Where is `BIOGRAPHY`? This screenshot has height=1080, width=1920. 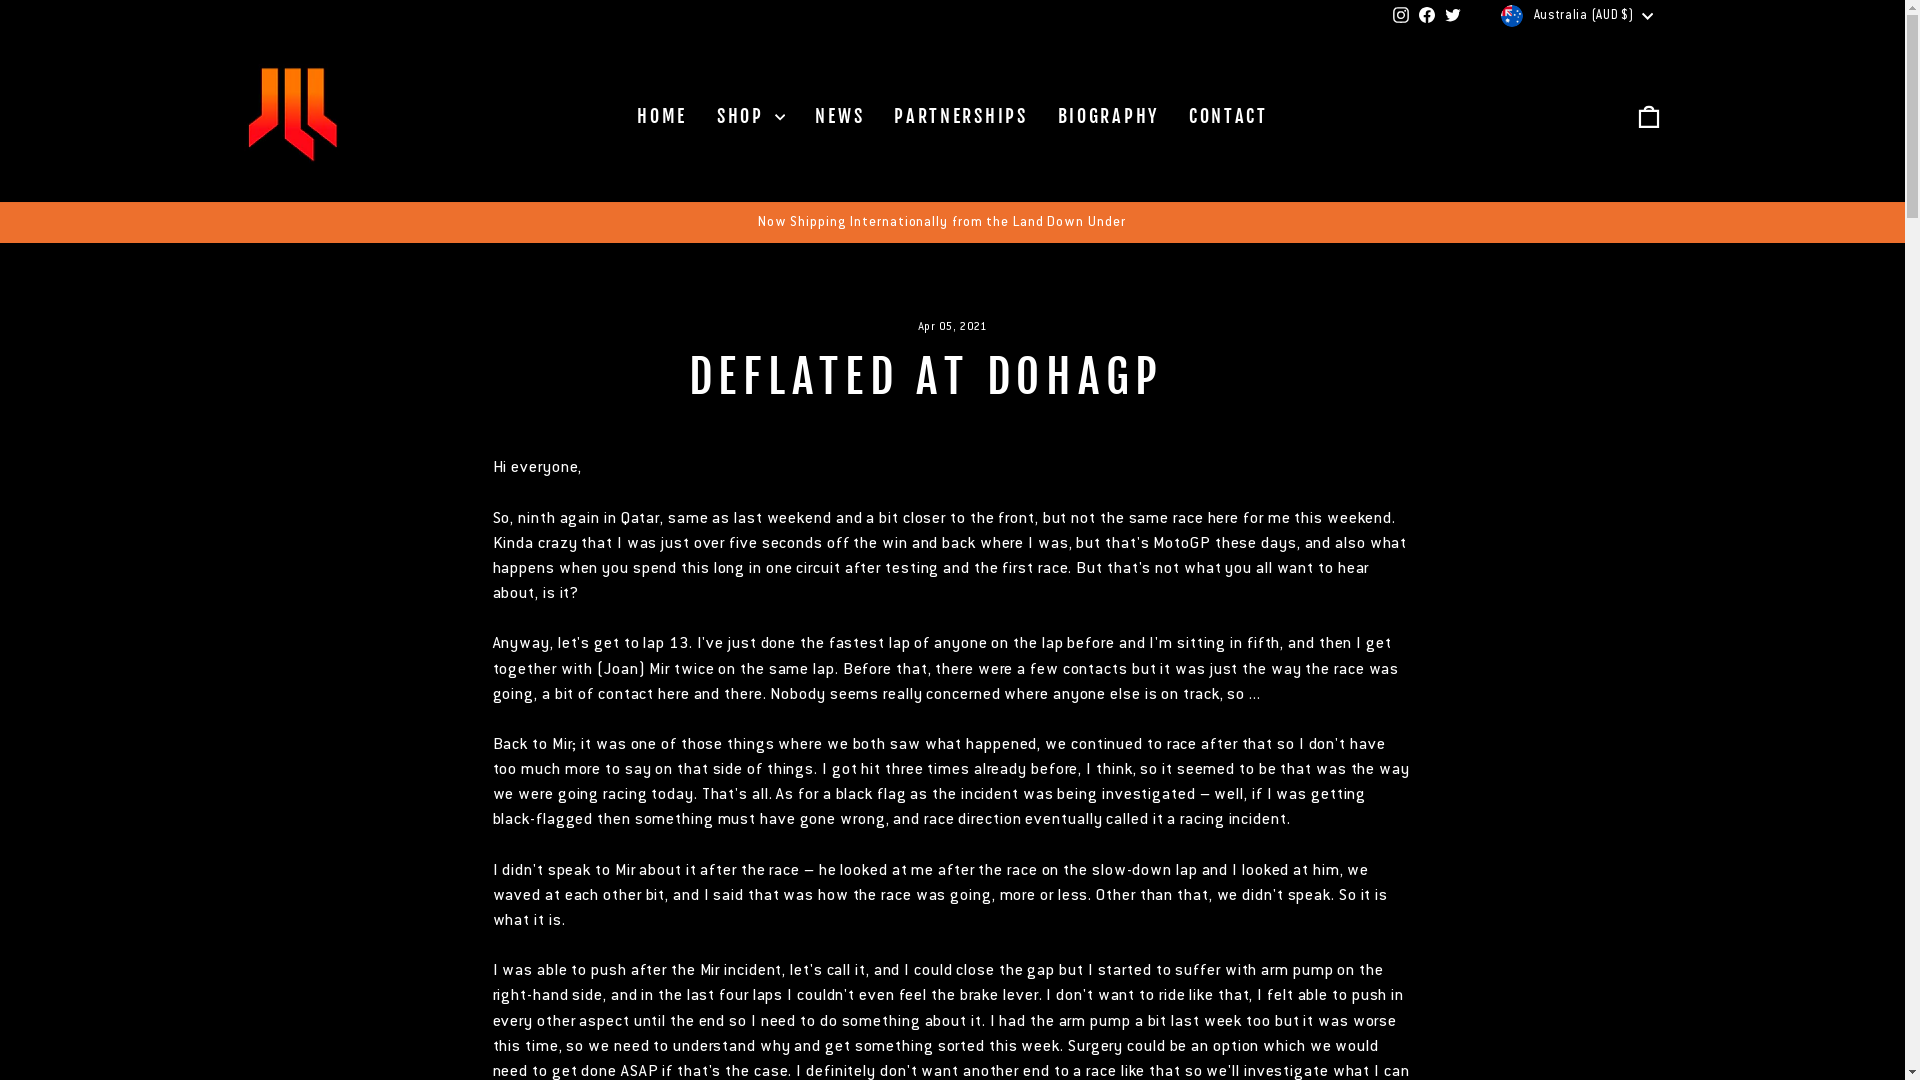
BIOGRAPHY is located at coordinates (1108, 118).